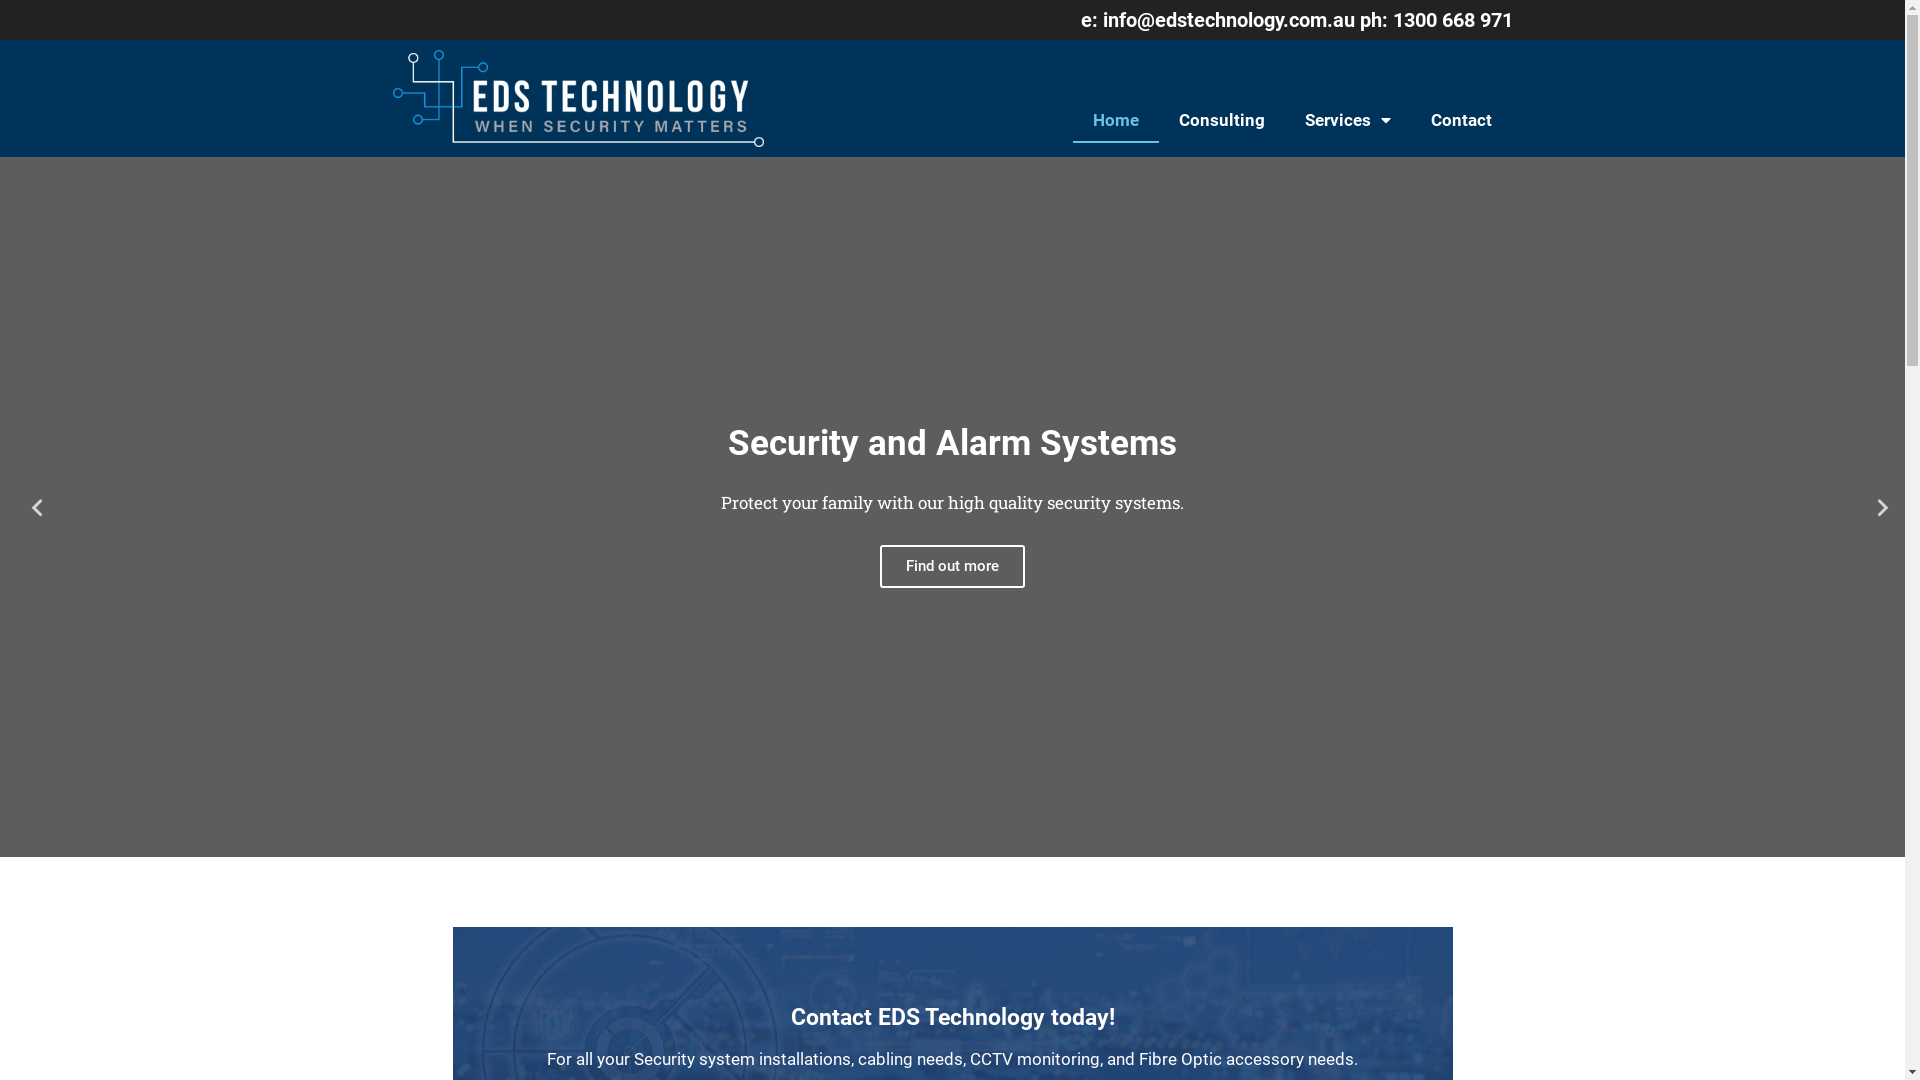  I want to click on Consulting, so click(1222, 120).